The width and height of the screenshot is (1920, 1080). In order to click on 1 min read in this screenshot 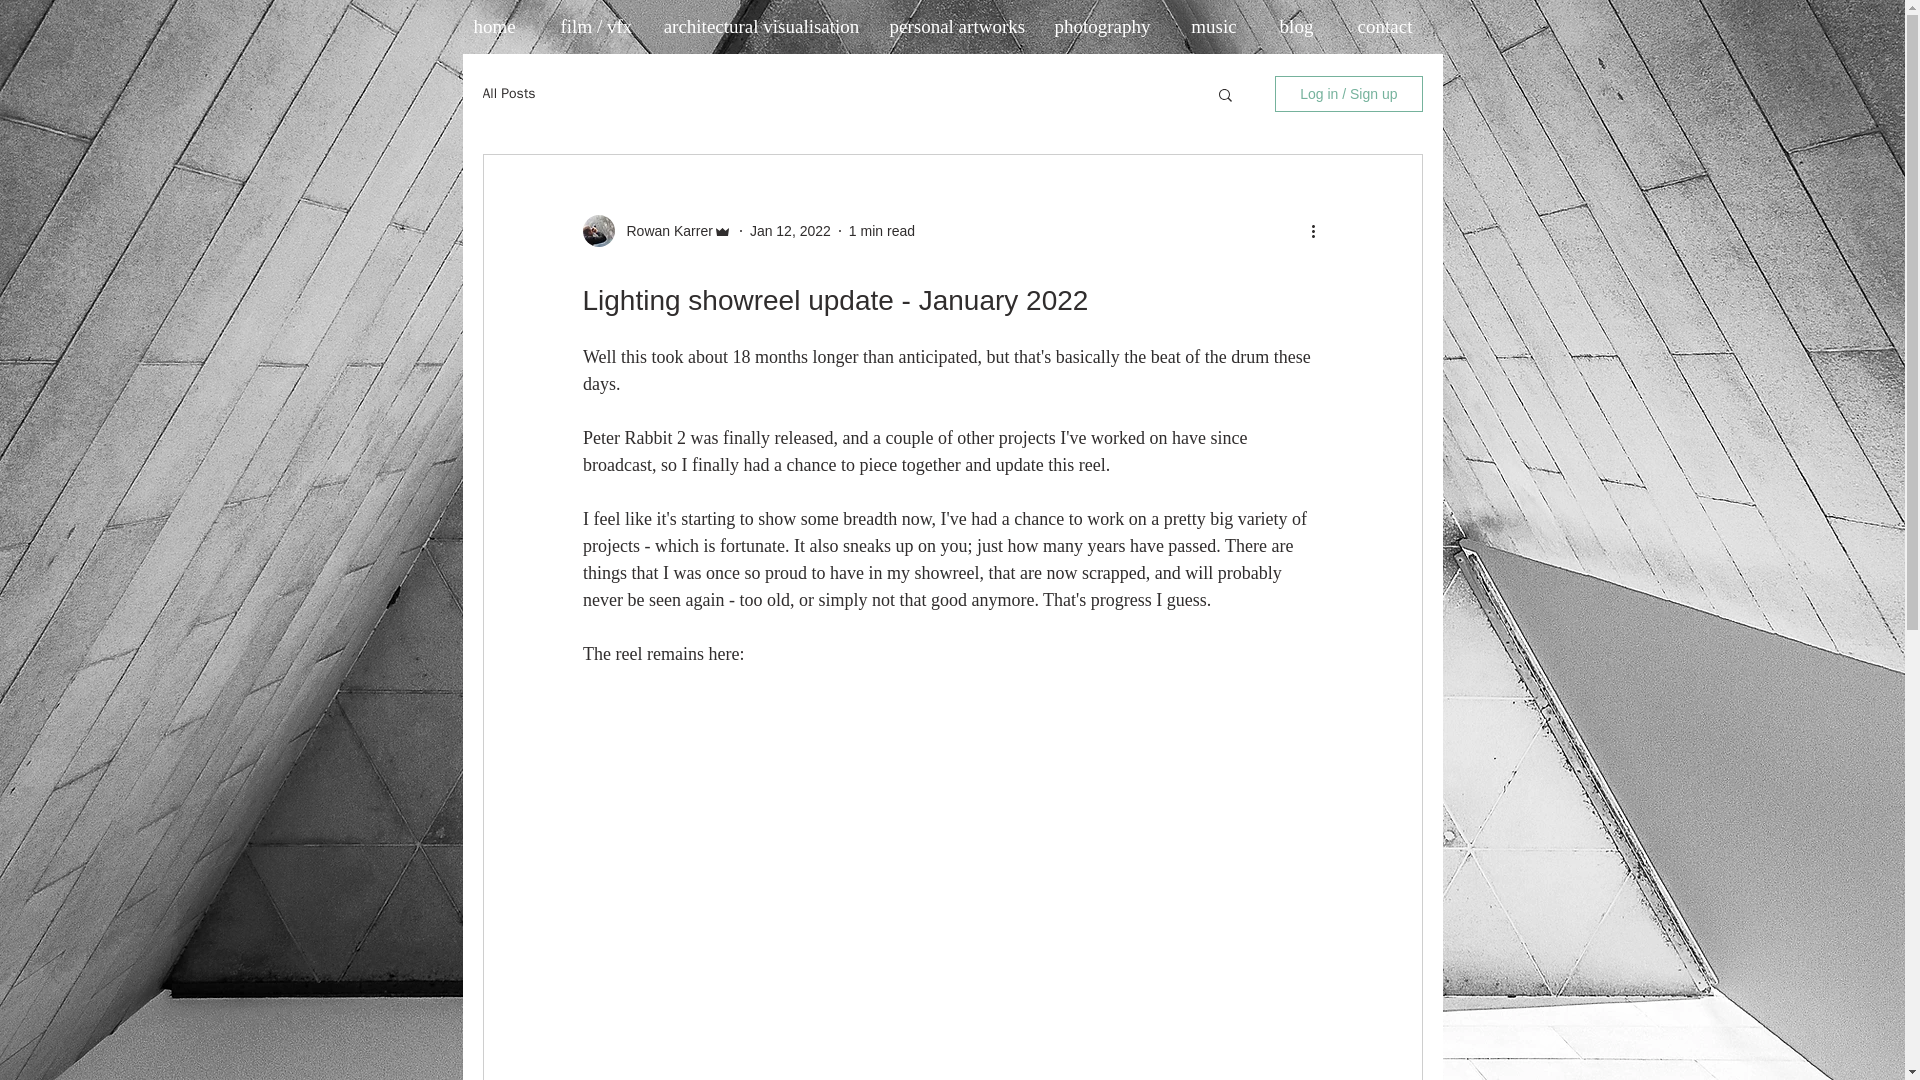, I will do `click(882, 230)`.